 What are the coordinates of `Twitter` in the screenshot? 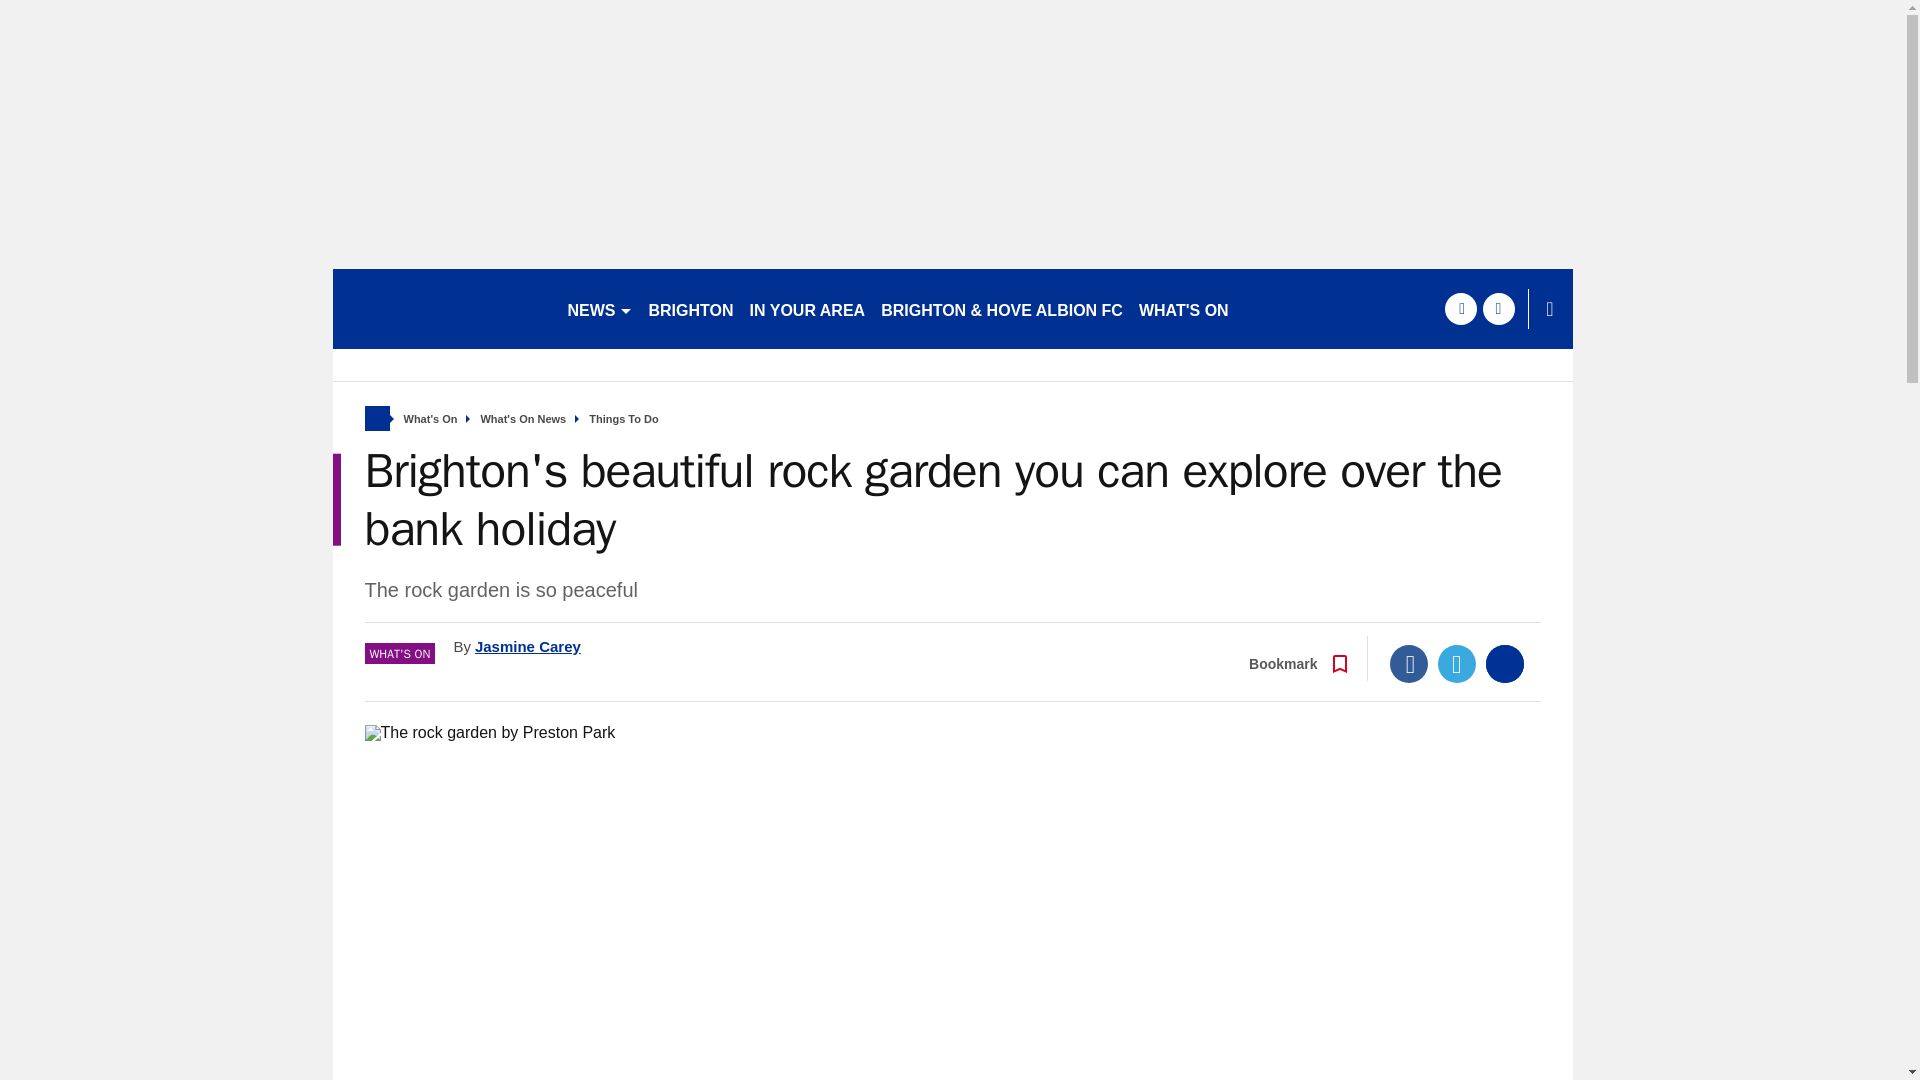 It's located at (1457, 663).